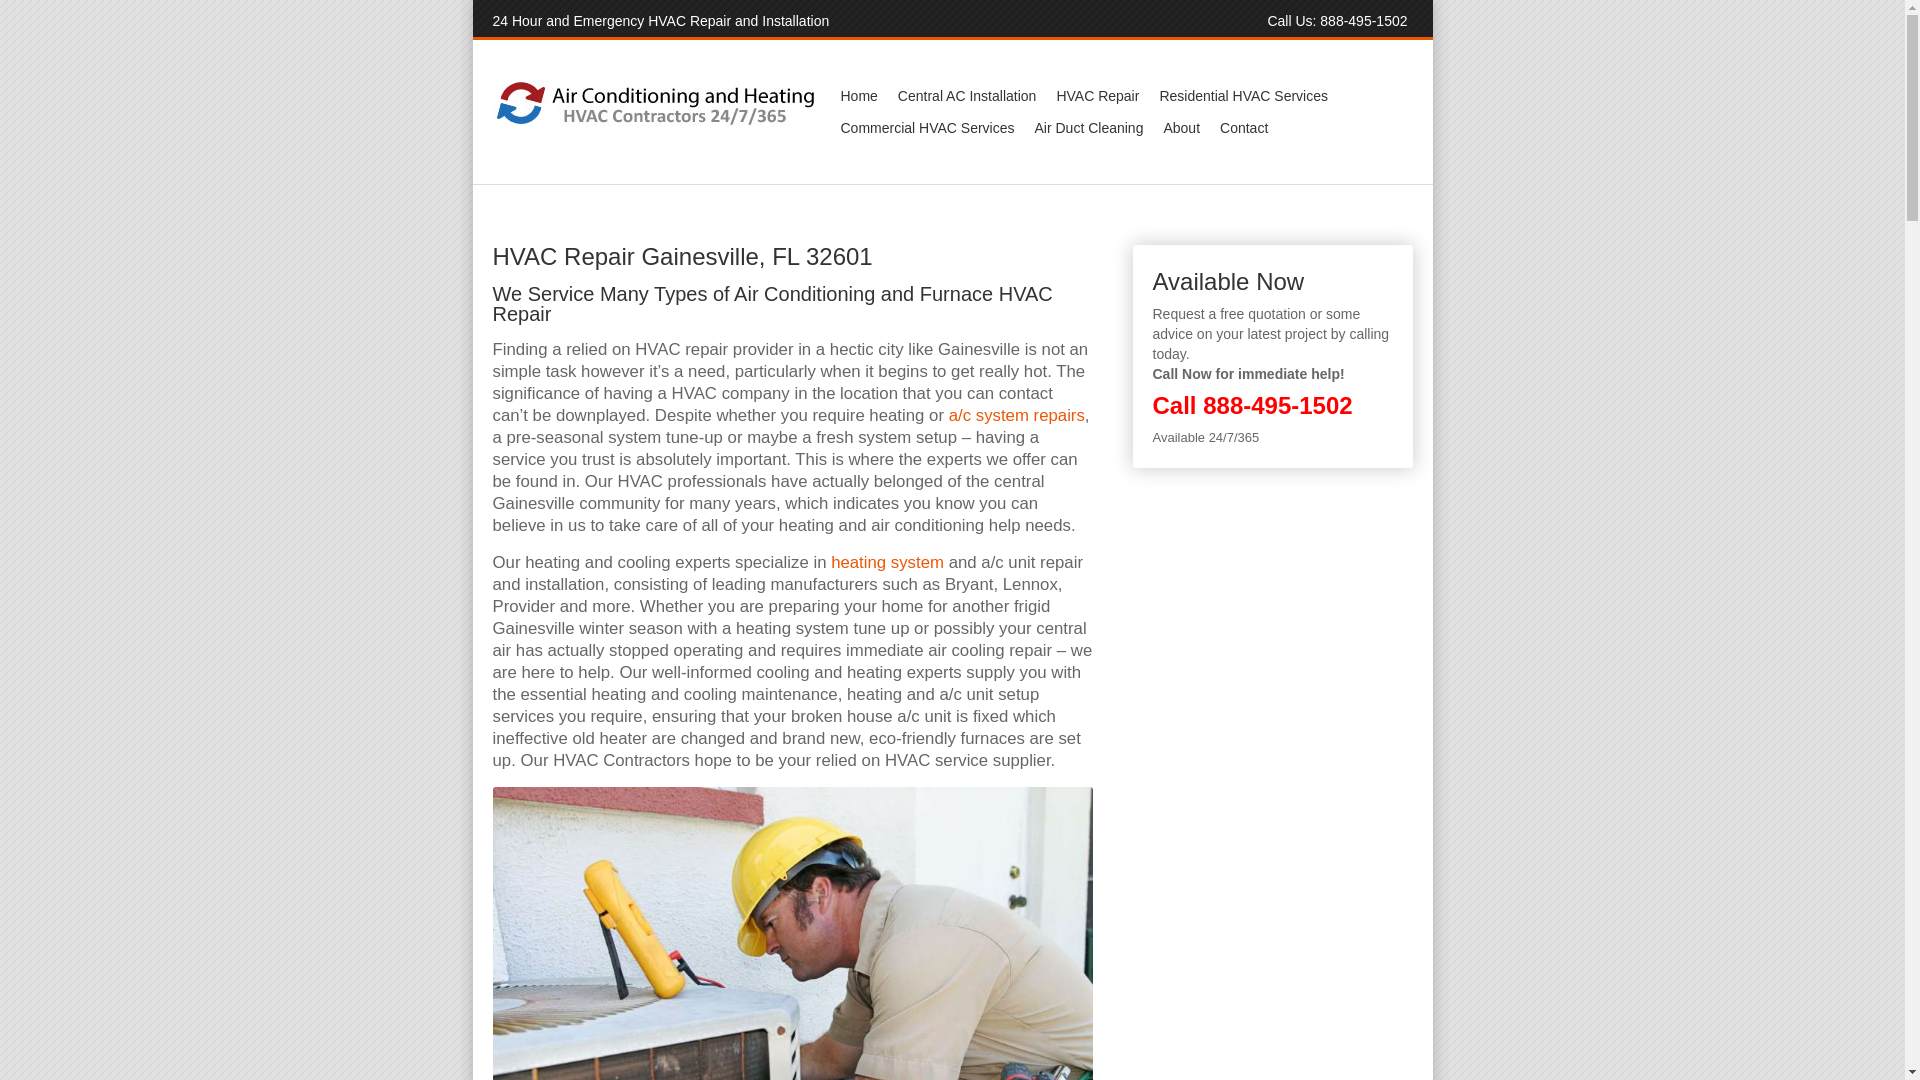  Describe the element at coordinates (967, 96) in the screenshot. I see `Central AC Installation` at that location.